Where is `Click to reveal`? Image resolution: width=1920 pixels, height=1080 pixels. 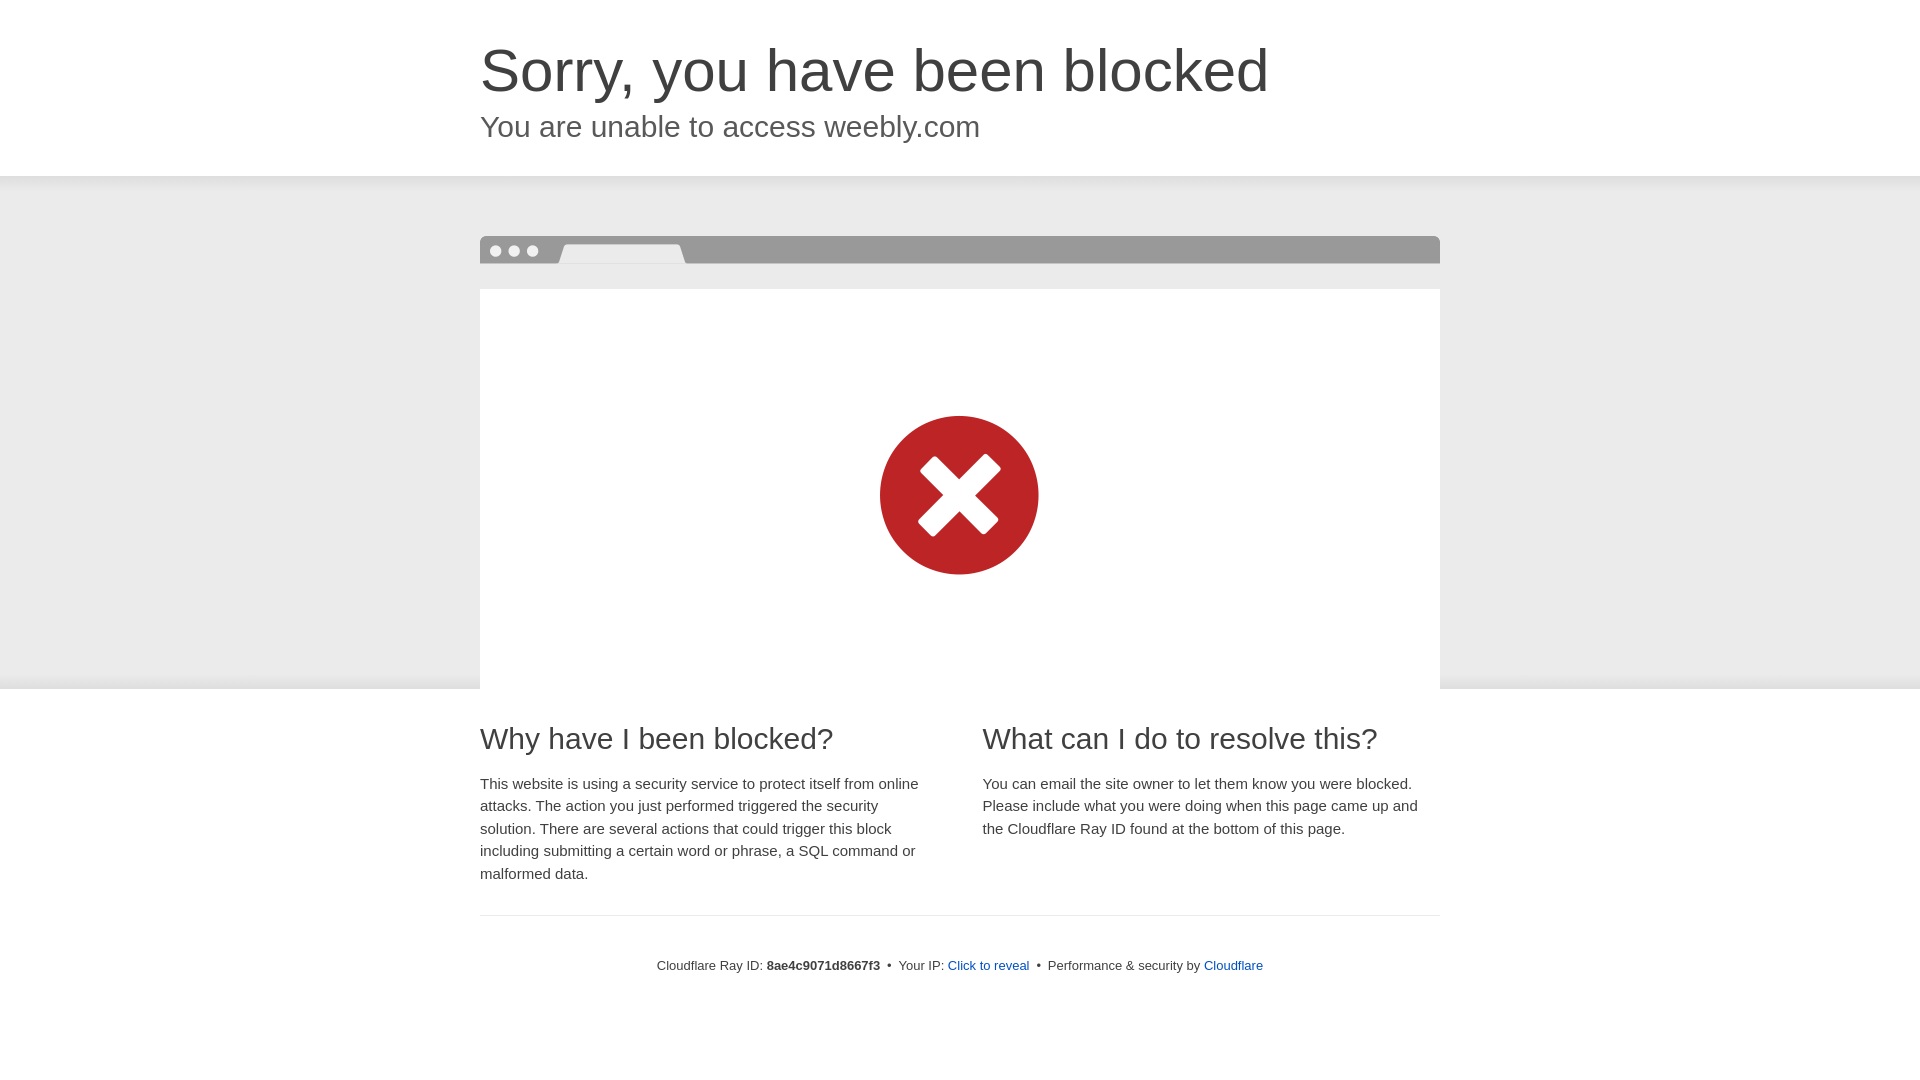 Click to reveal is located at coordinates (988, 966).